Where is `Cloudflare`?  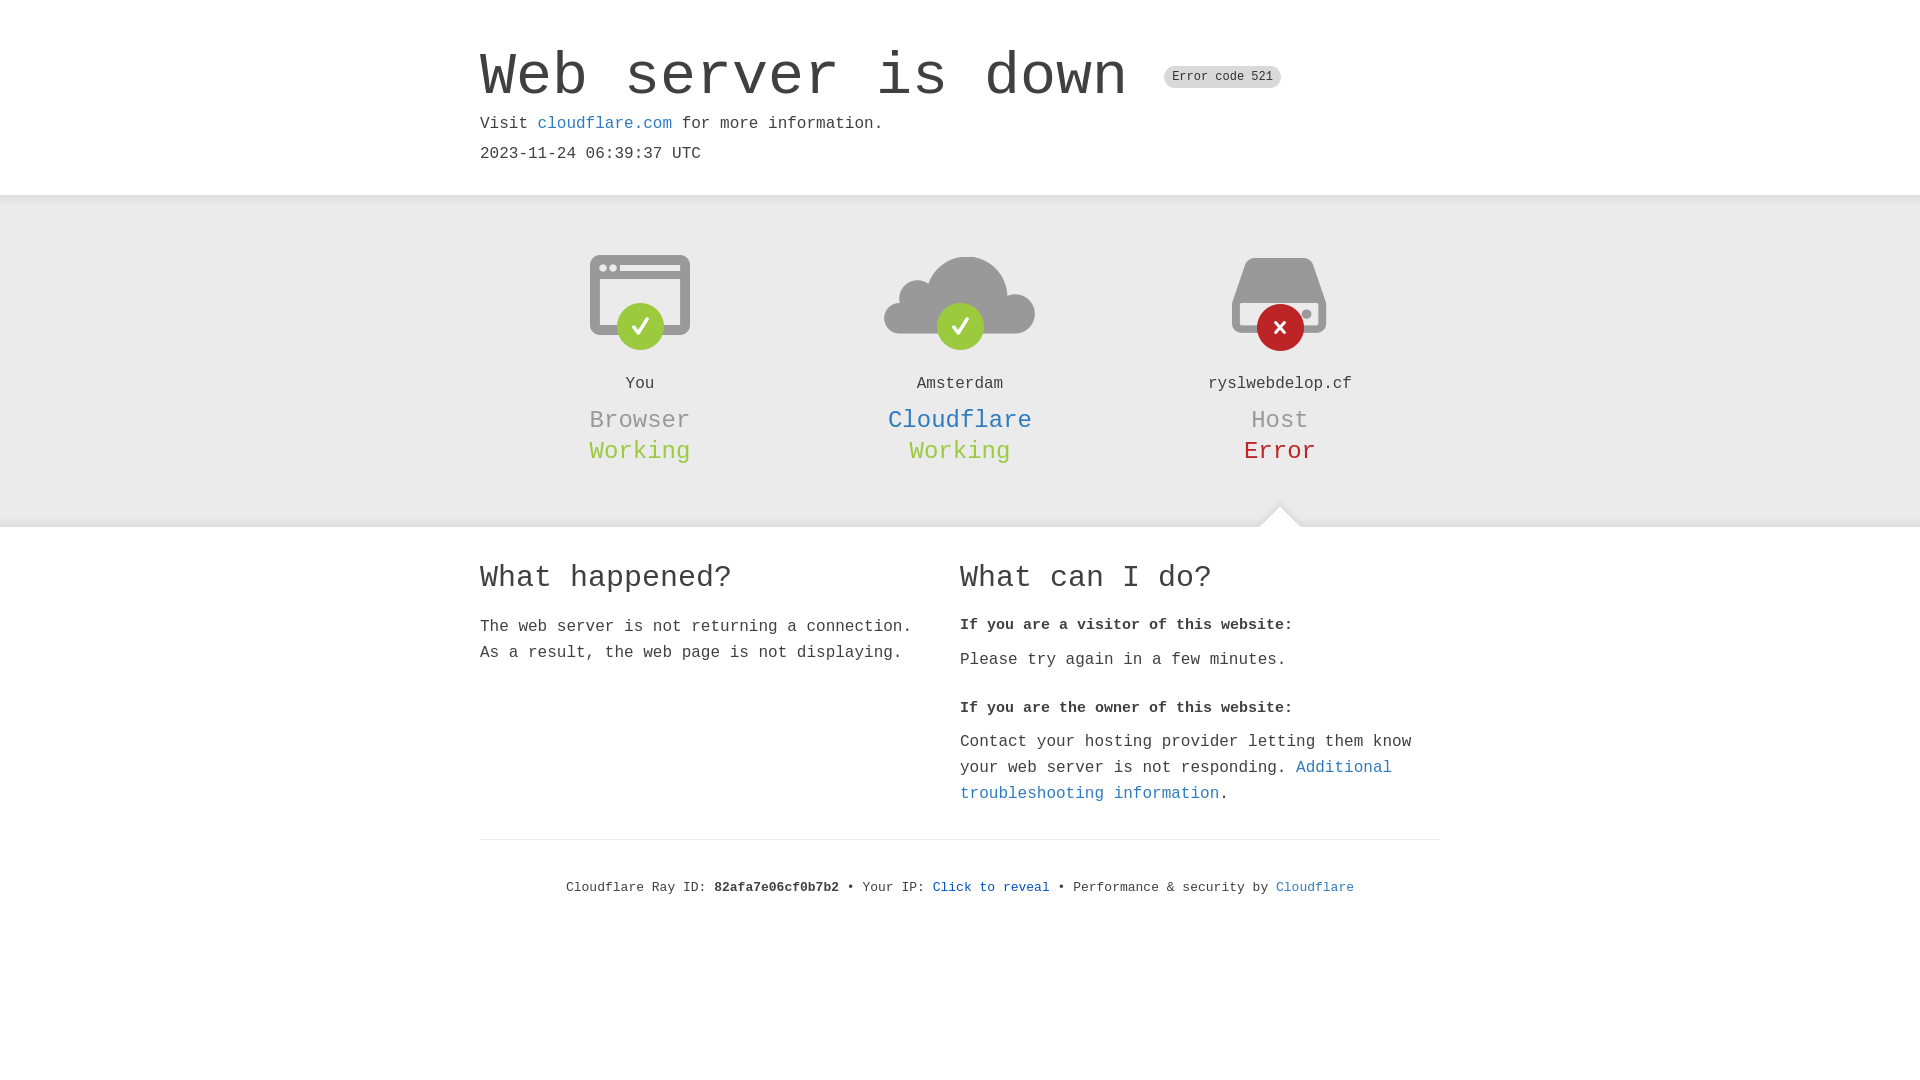 Cloudflare is located at coordinates (960, 420).